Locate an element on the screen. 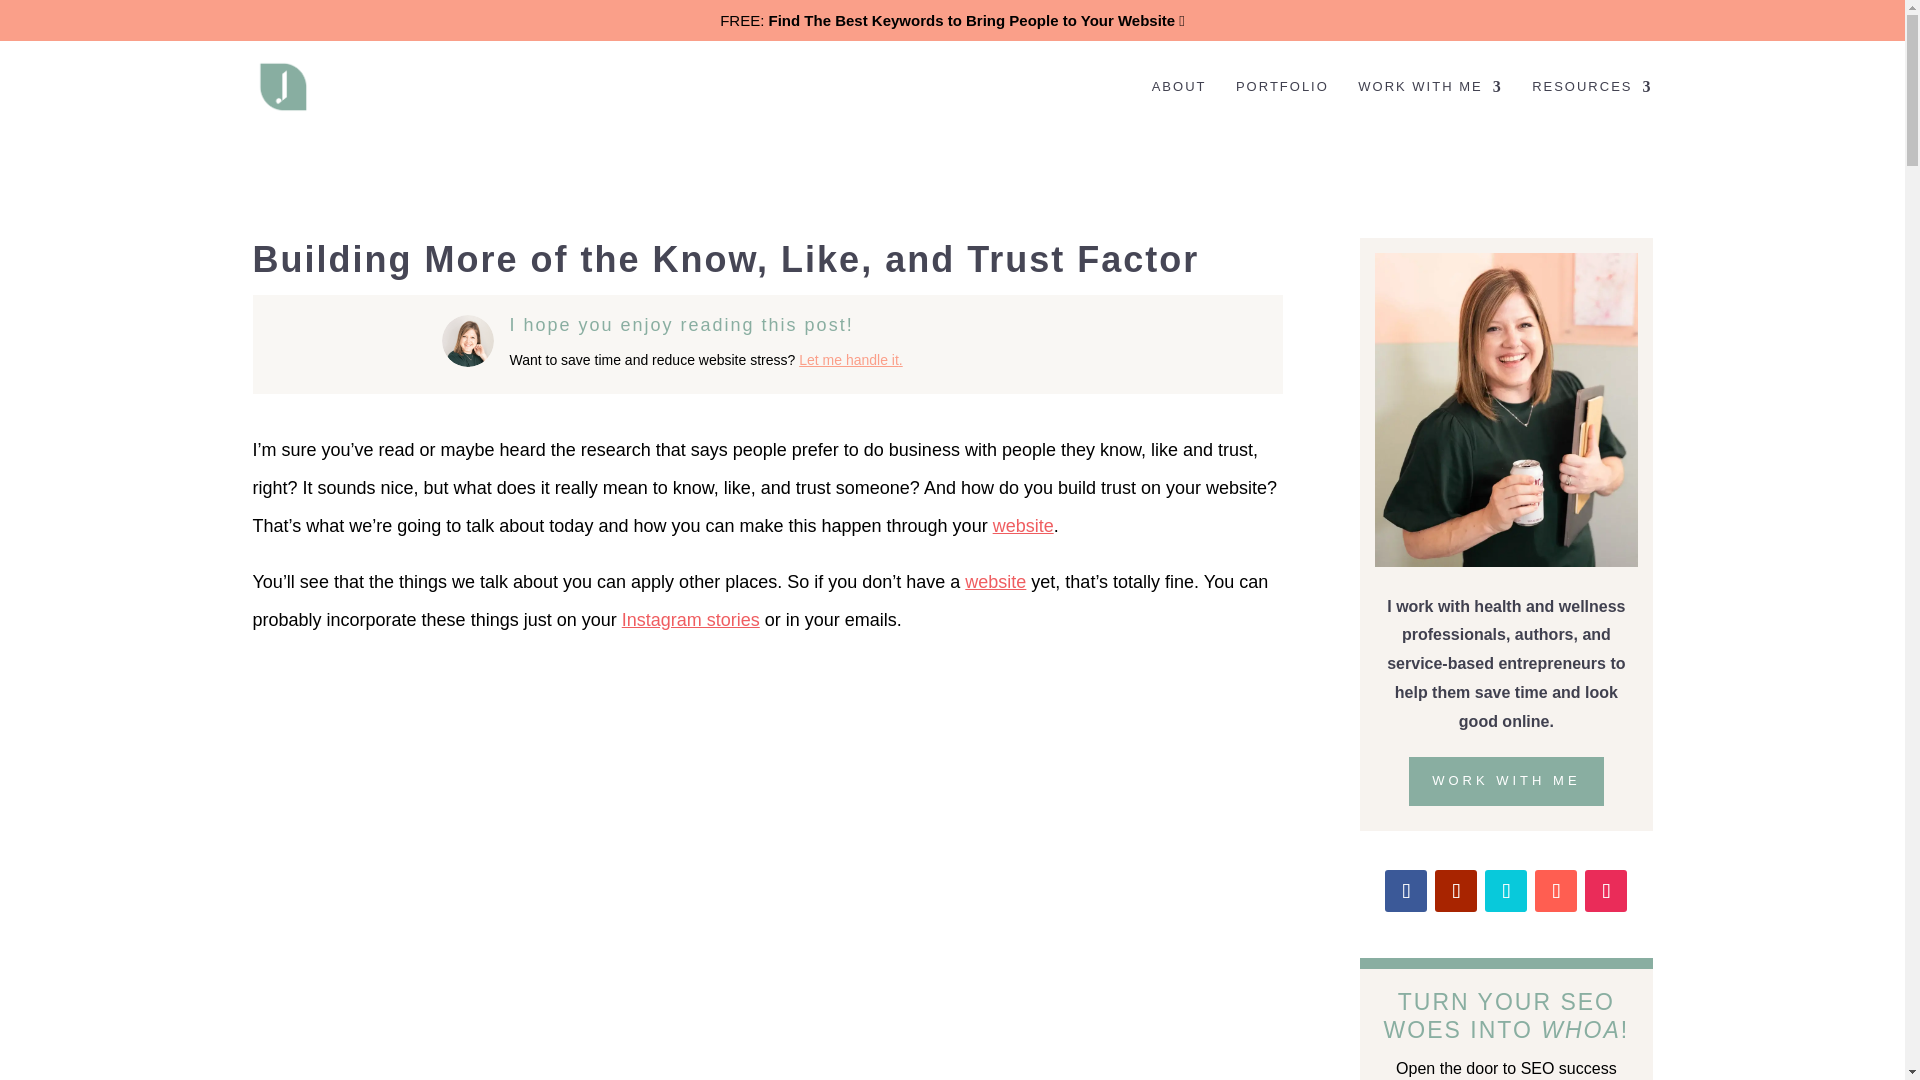 This screenshot has width=1920, height=1080. Follow on iTunes is located at coordinates (1555, 890).